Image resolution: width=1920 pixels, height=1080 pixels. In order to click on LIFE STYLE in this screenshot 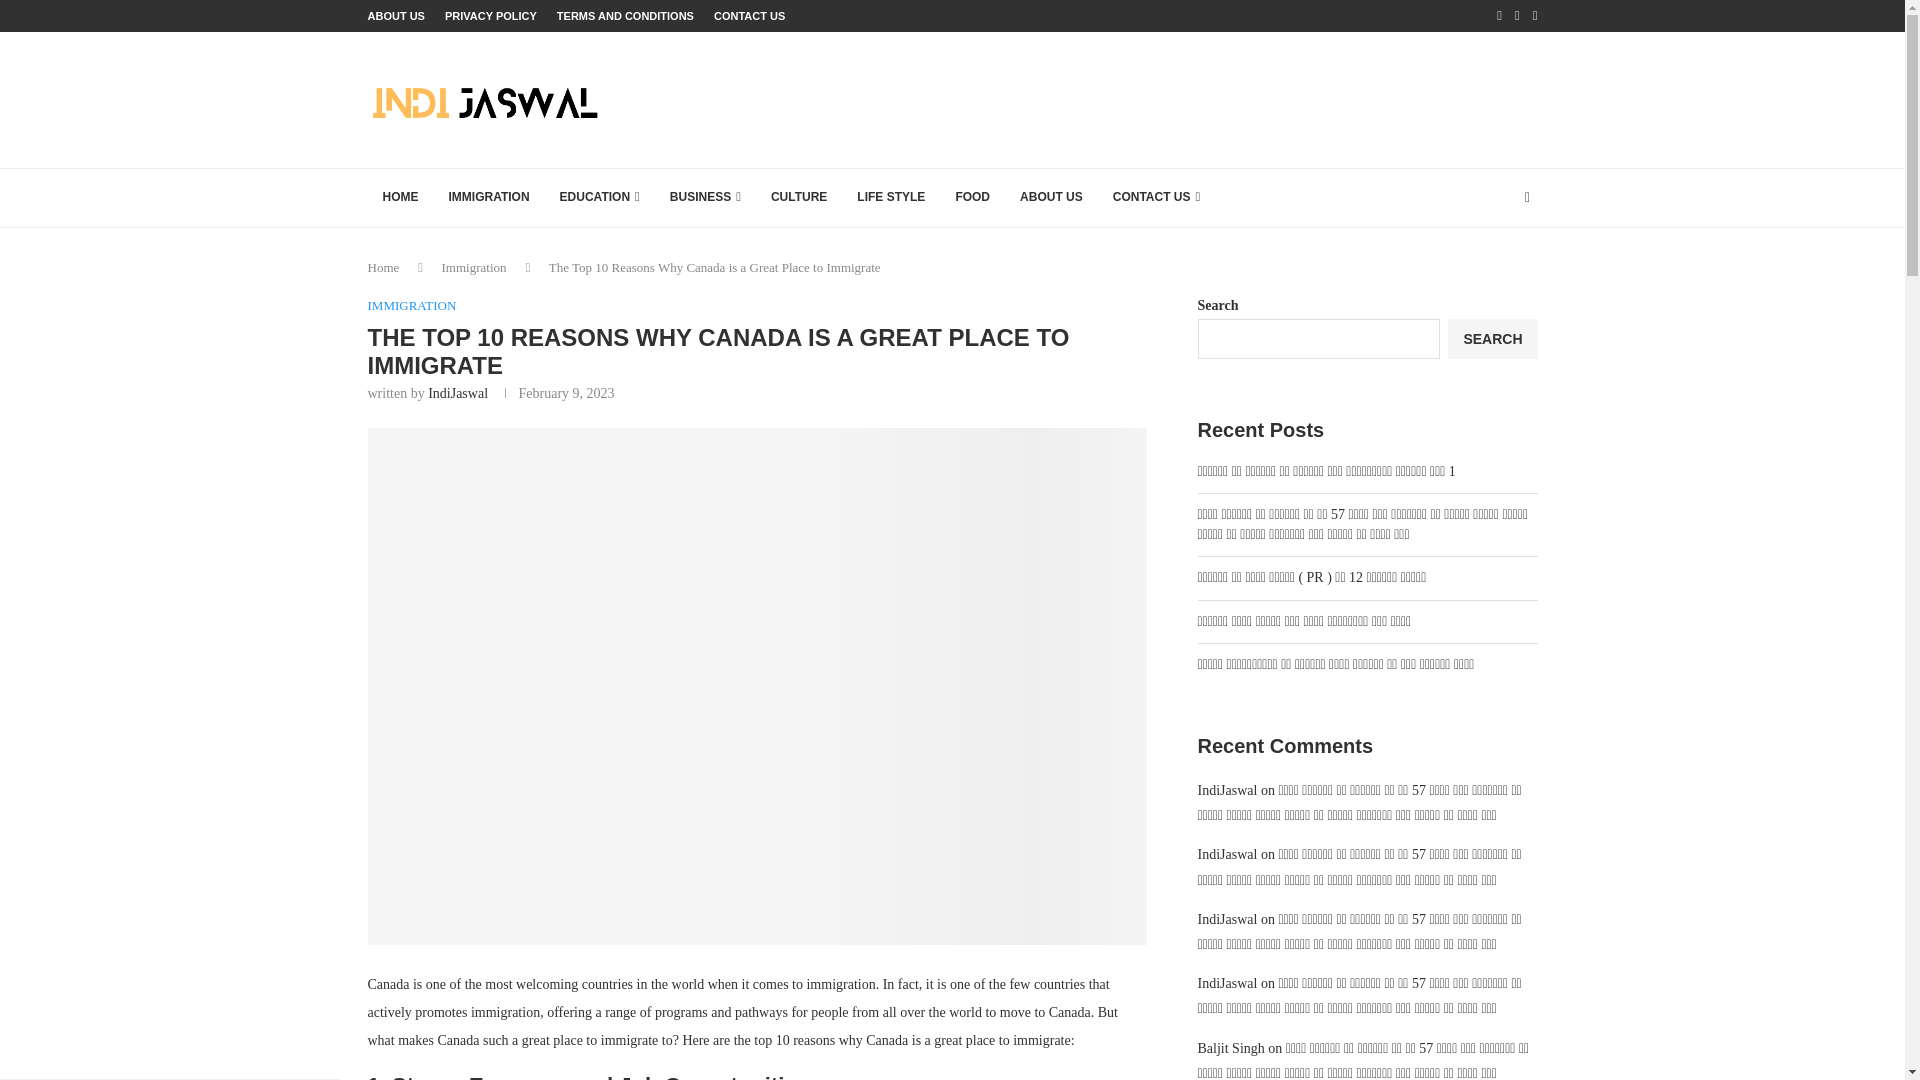, I will do `click(891, 198)`.